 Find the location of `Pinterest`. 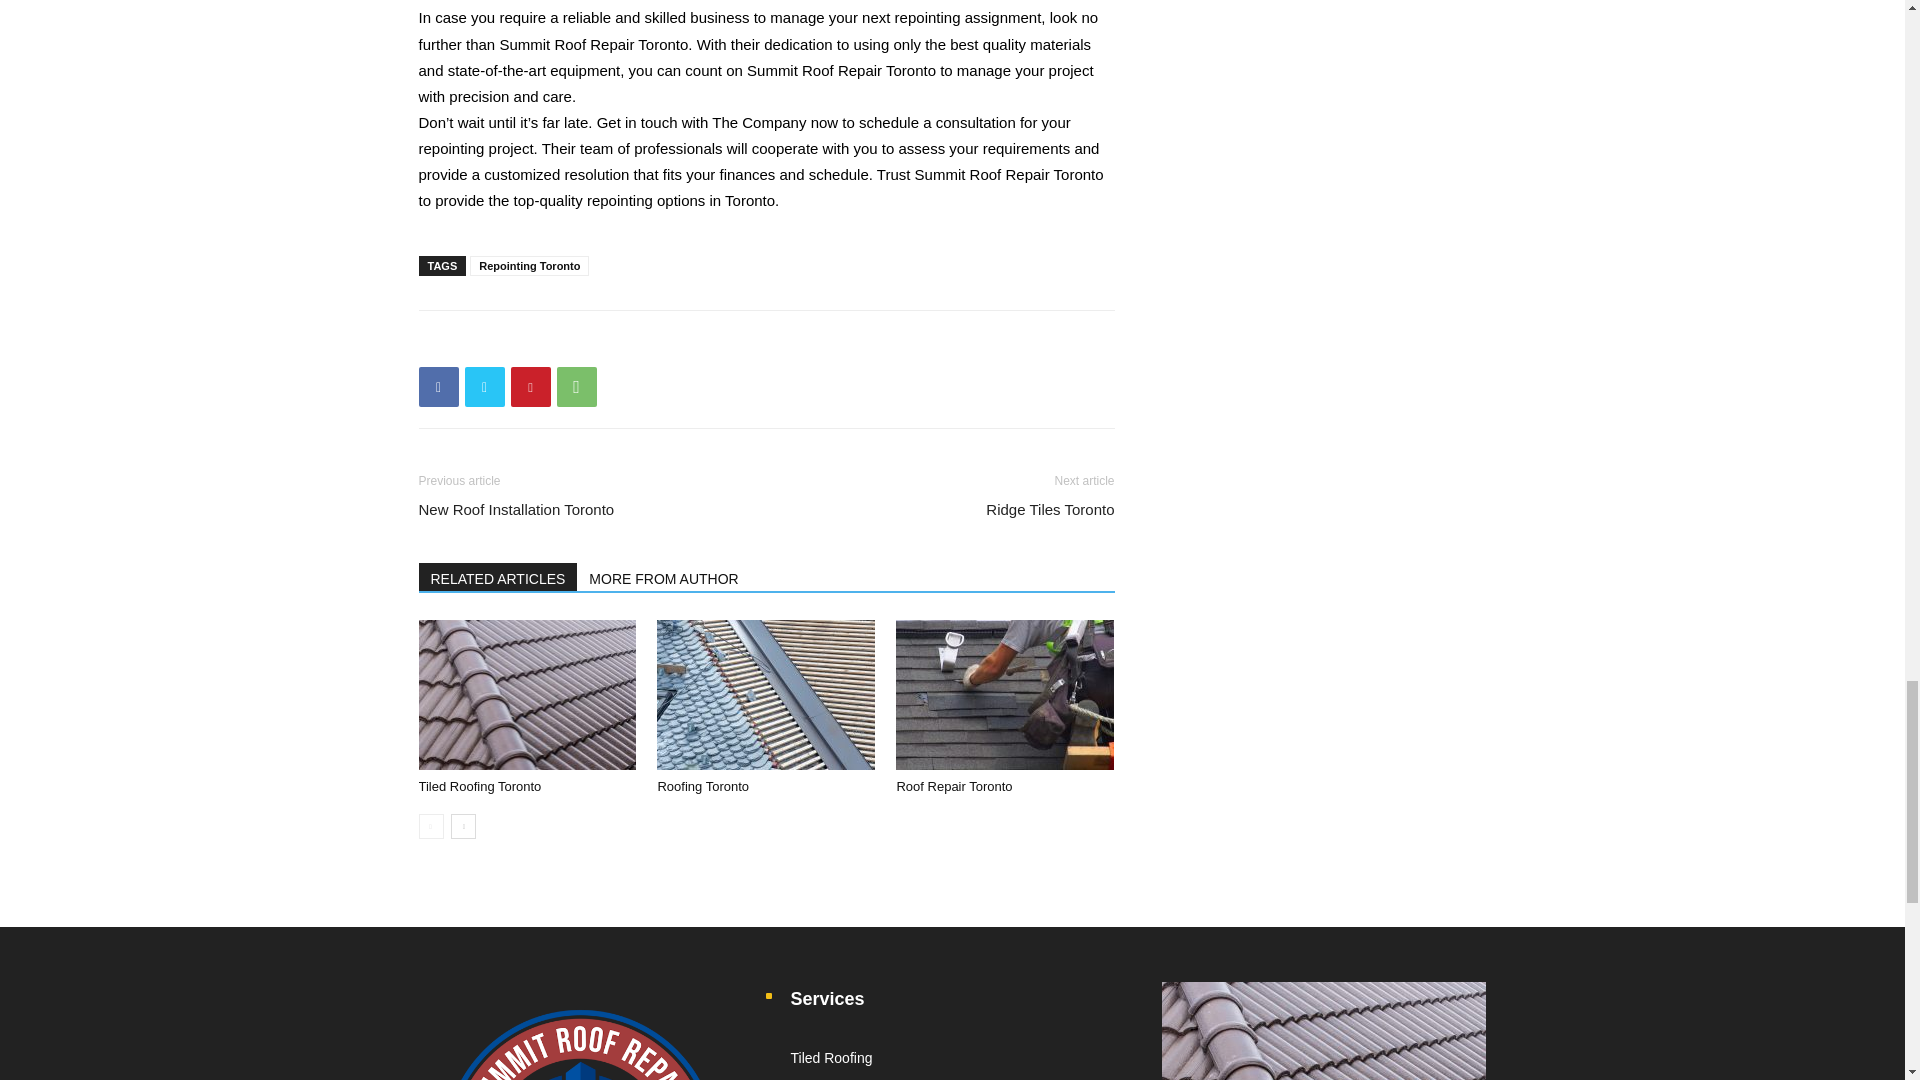

Pinterest is located at coordinates (530, 387).